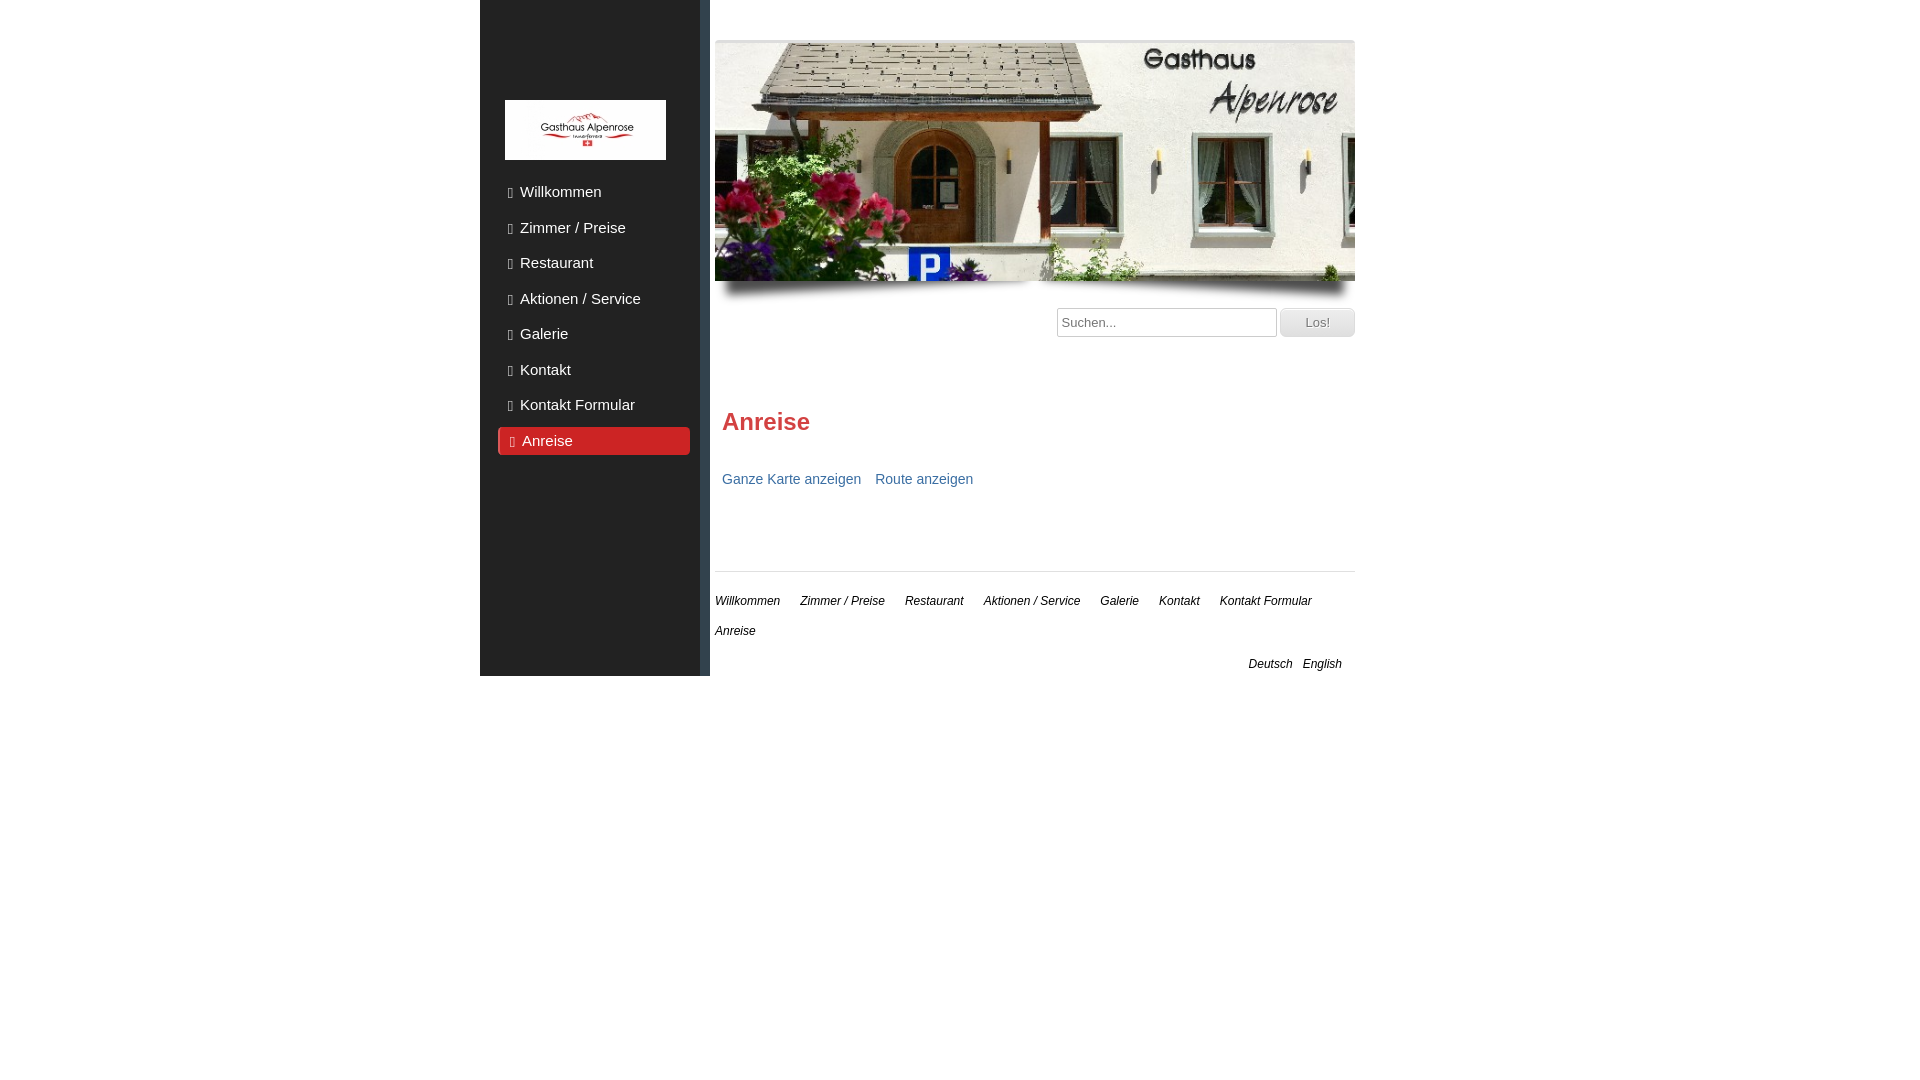 The height and width of the screenshot is (1080, 1920). Describe the element at coordinates (924, 479) in the screenshot. I see `Route anzeigen` at that location.